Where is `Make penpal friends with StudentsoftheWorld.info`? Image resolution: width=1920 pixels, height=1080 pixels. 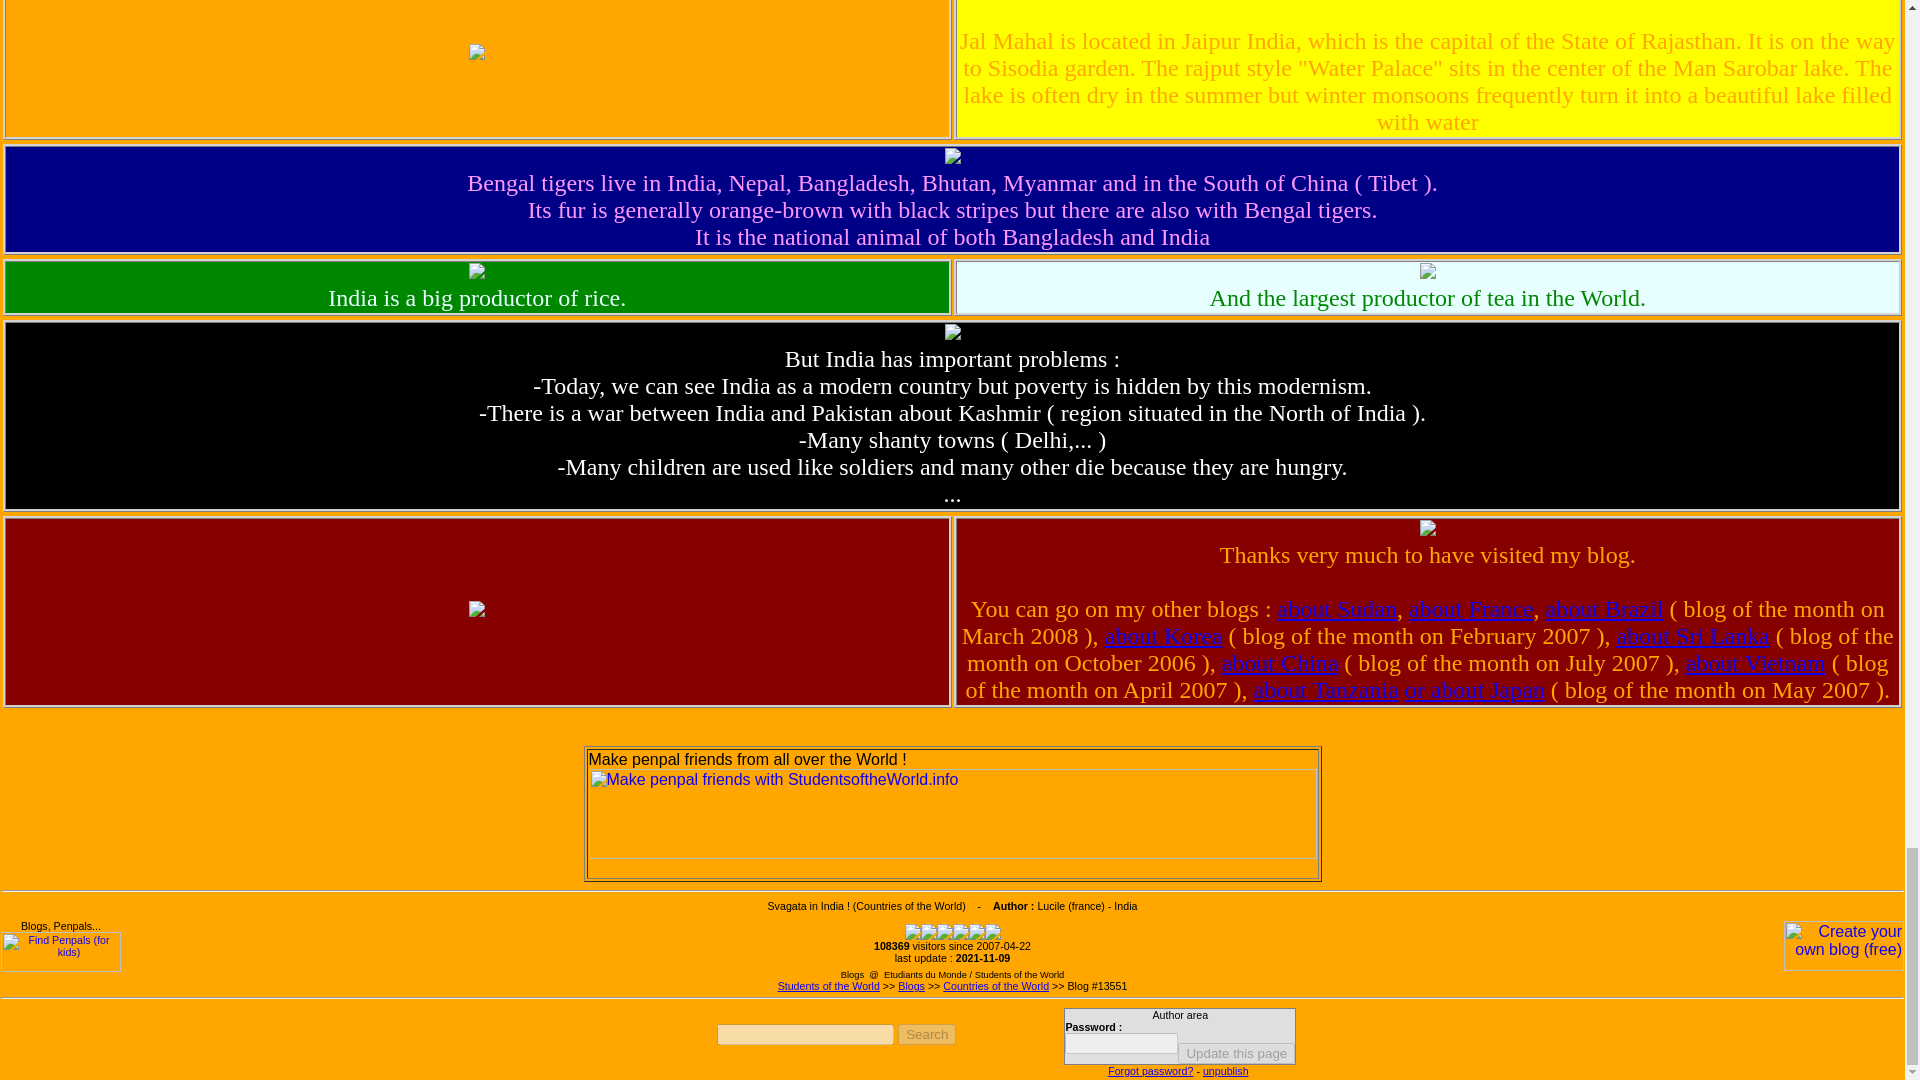 Make penpal friends with StudentsoftheWorld.info is located at coordinates (951, 813).